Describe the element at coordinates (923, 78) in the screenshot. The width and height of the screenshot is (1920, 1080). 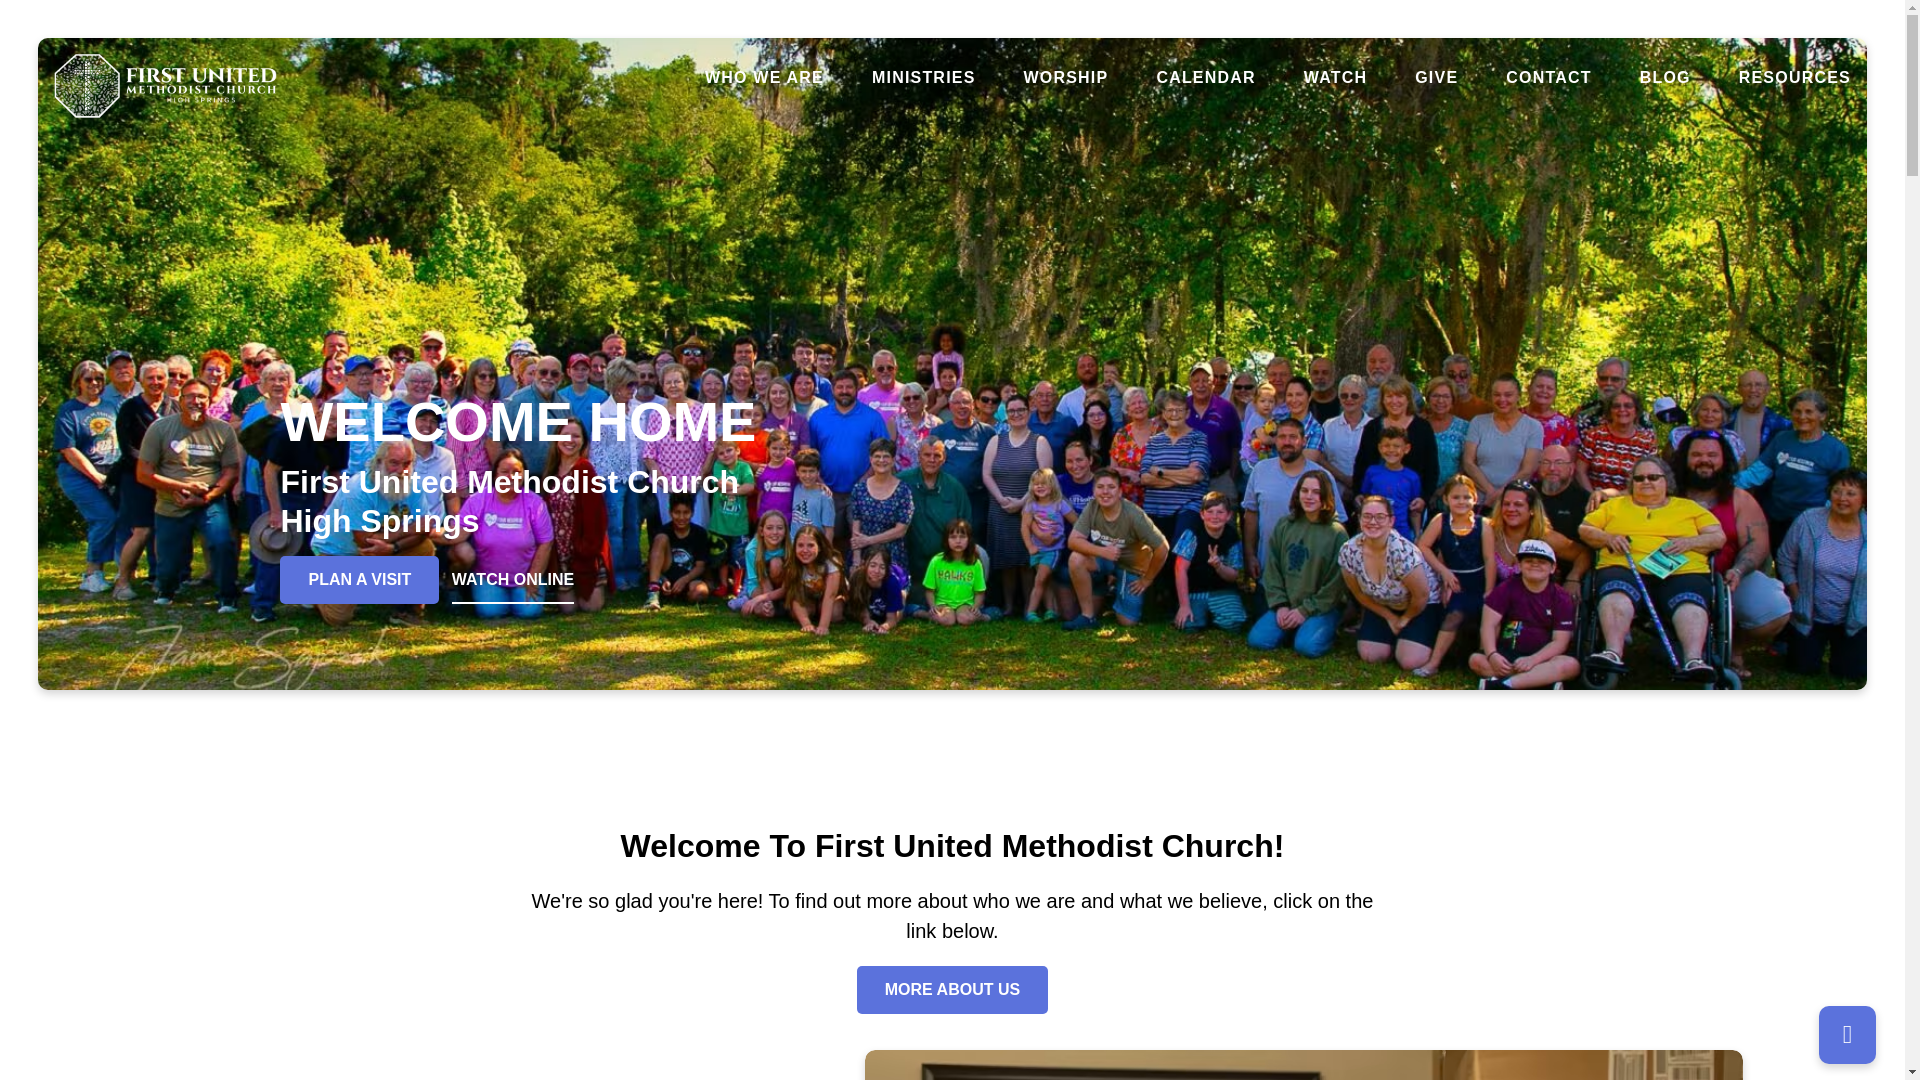
I see `MINISTRIES` at that location.